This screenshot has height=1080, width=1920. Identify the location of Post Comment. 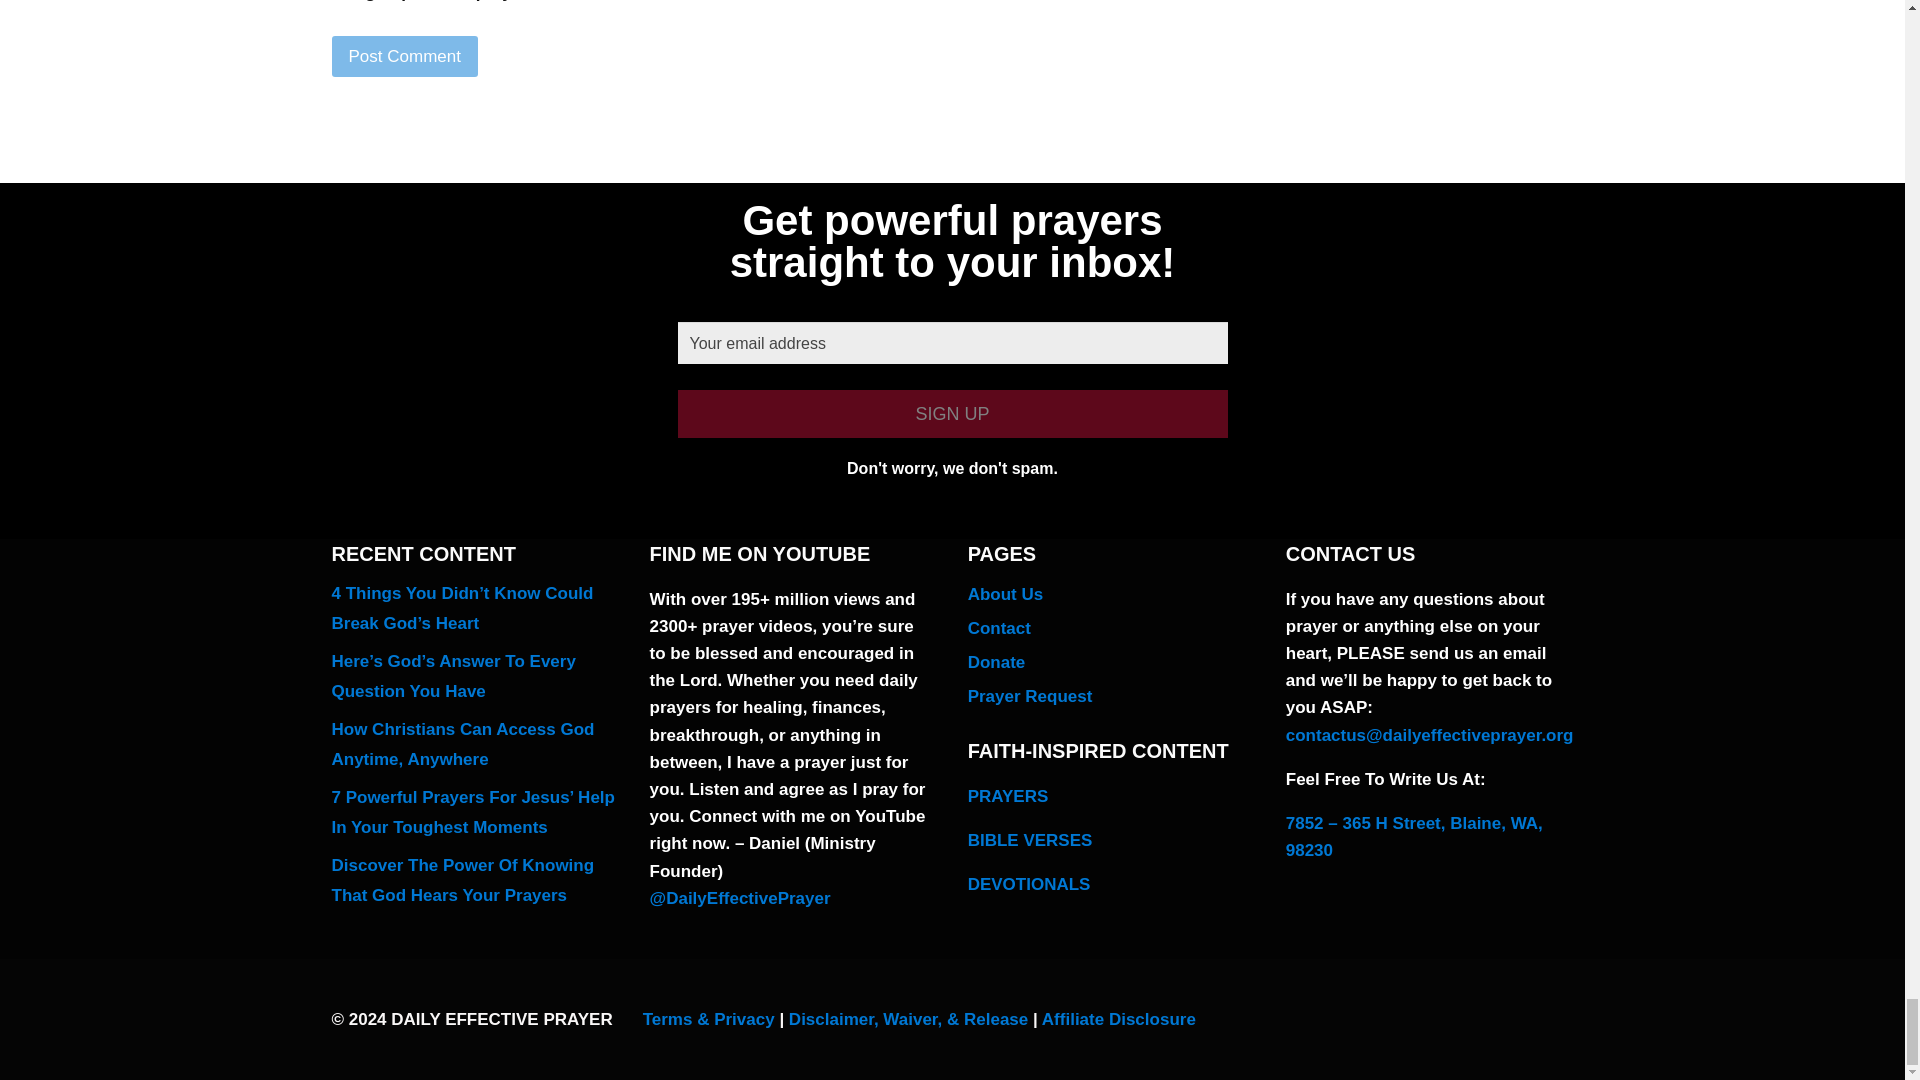
(405, 56).